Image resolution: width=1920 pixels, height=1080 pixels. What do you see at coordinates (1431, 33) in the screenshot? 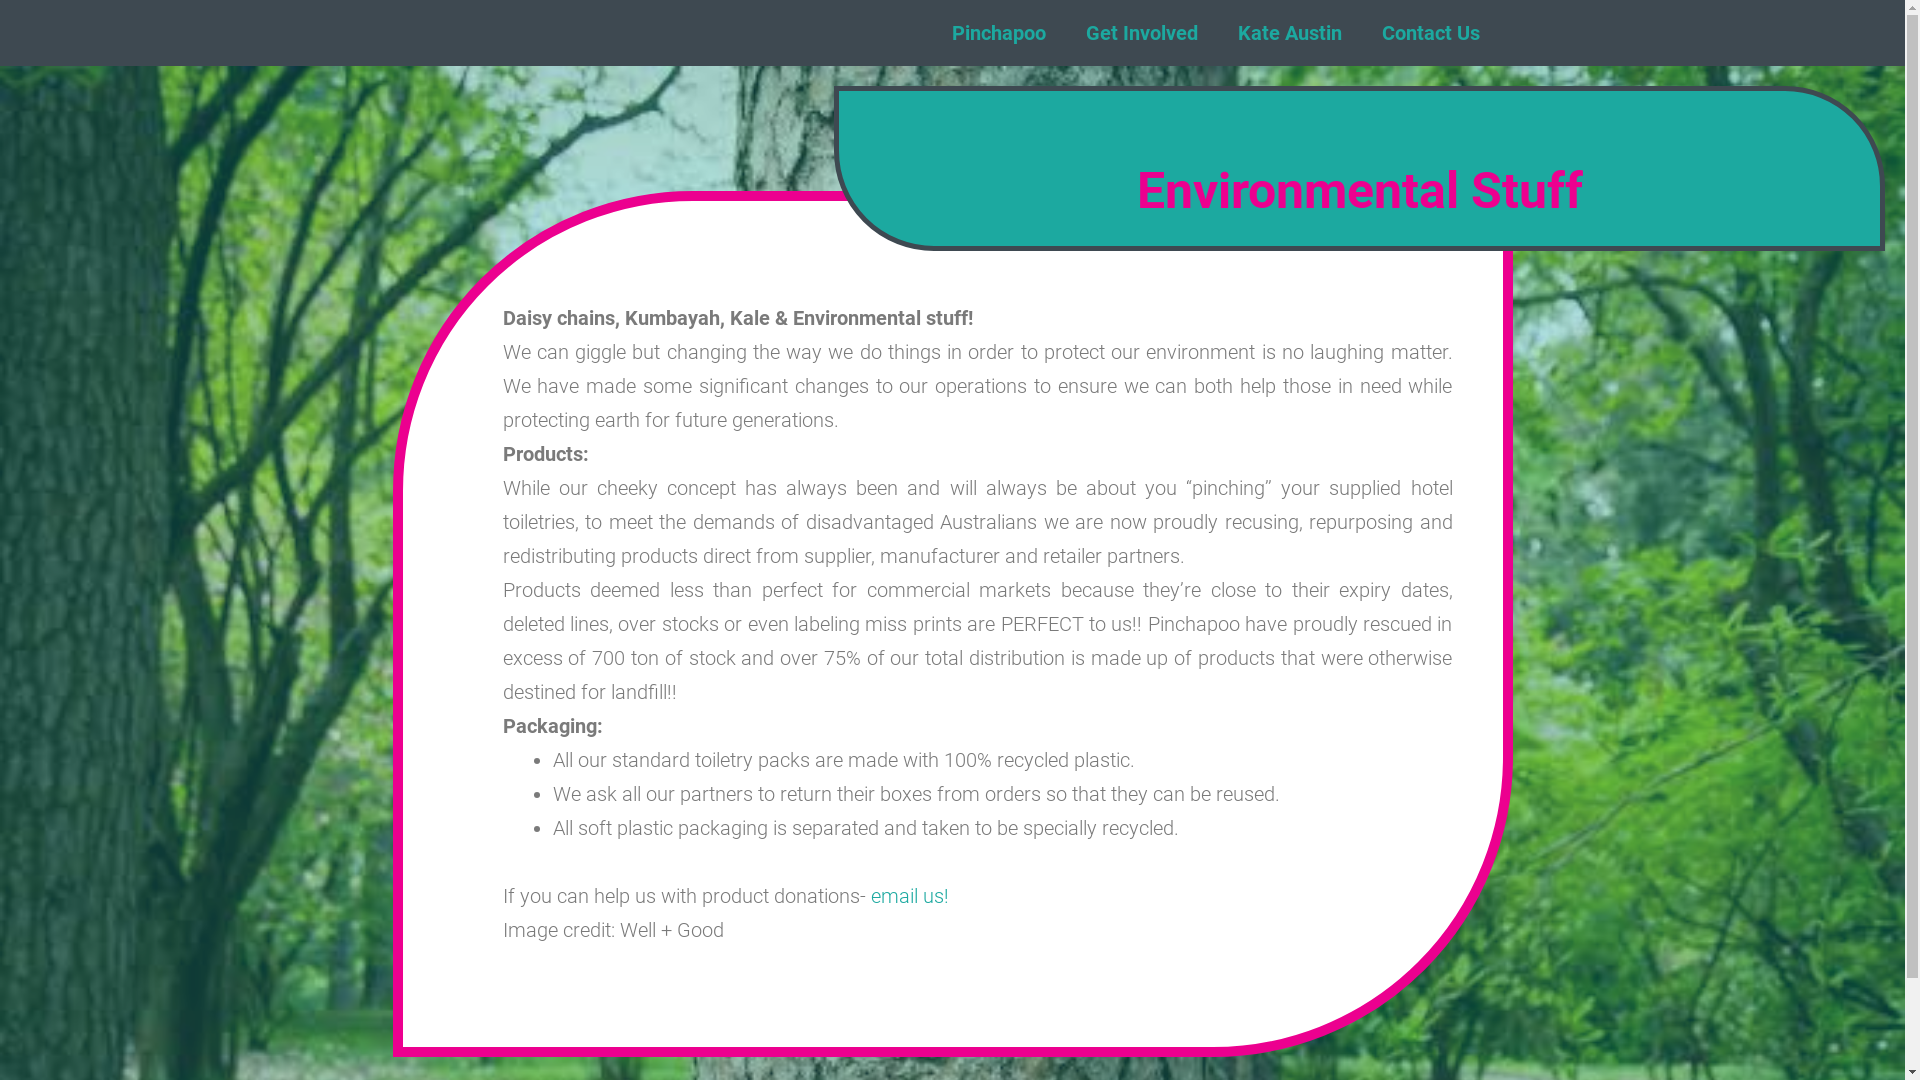
I see `Contact Us` at bounding box center [1431, 33].